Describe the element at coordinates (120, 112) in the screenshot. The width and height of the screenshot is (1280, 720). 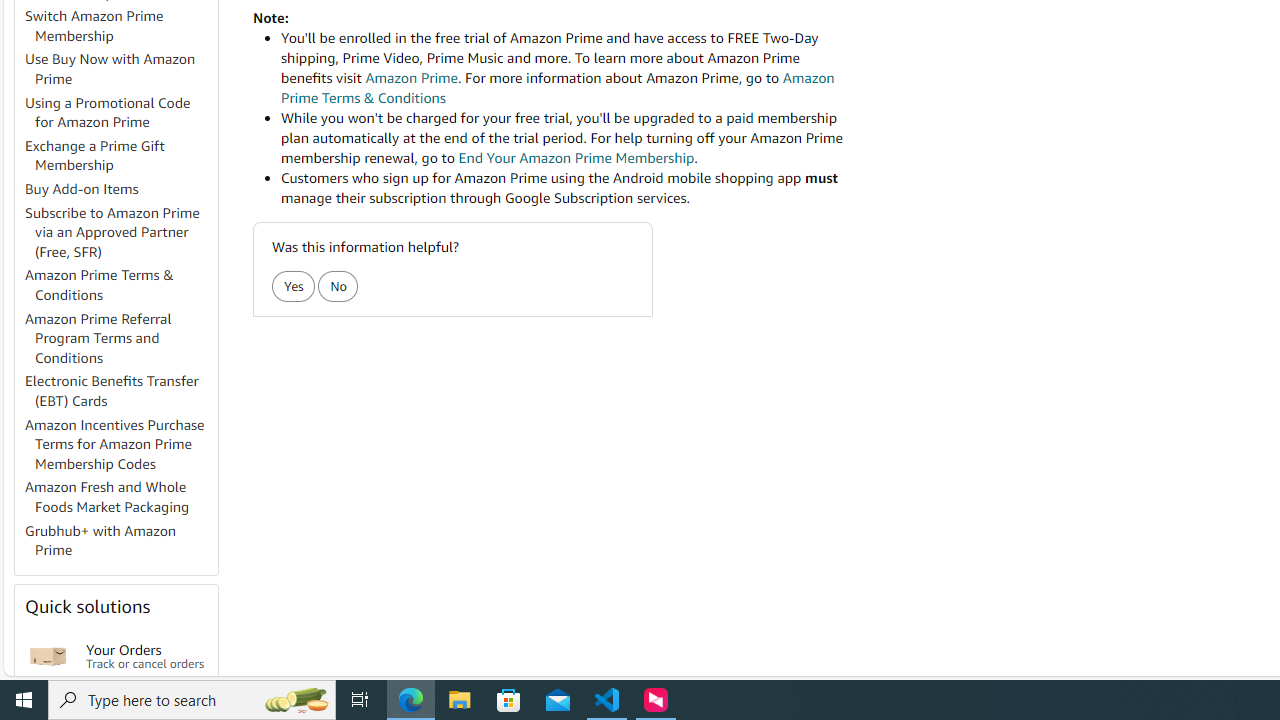
I see `Using a Promotional Code for Amazon Prime` at that location.